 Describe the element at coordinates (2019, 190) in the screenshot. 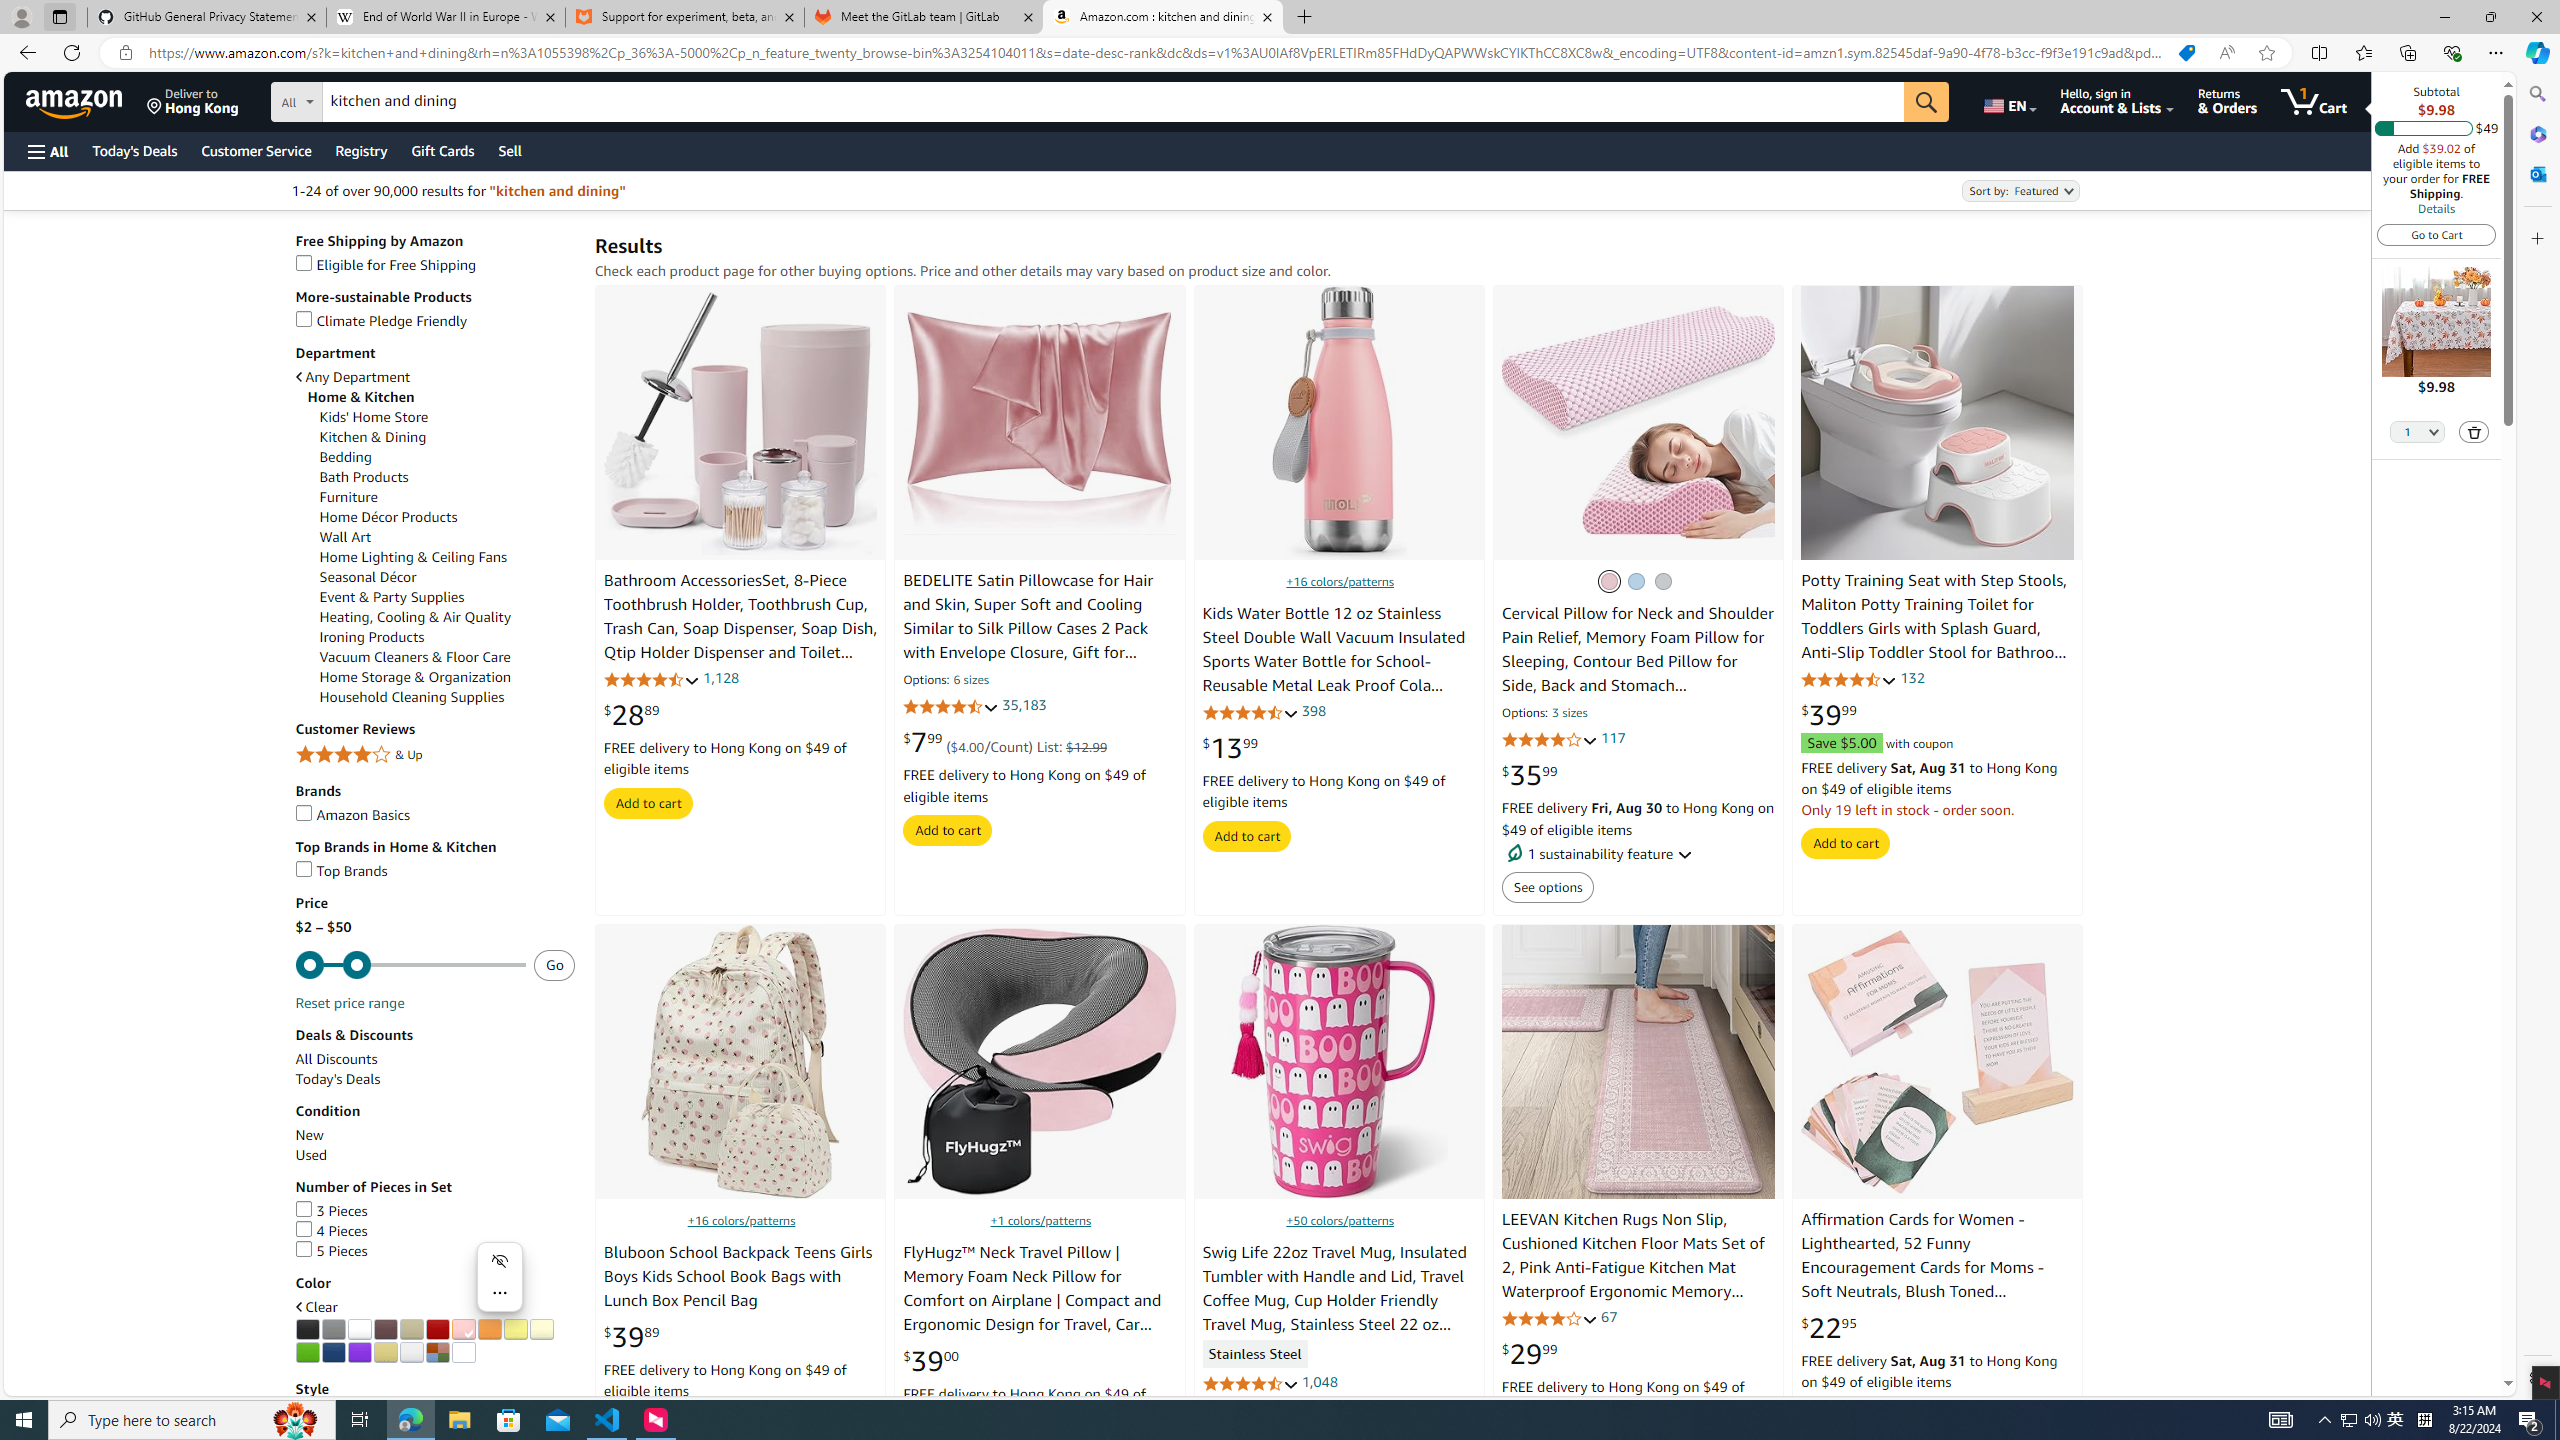

I see `Sort by:` at that location.